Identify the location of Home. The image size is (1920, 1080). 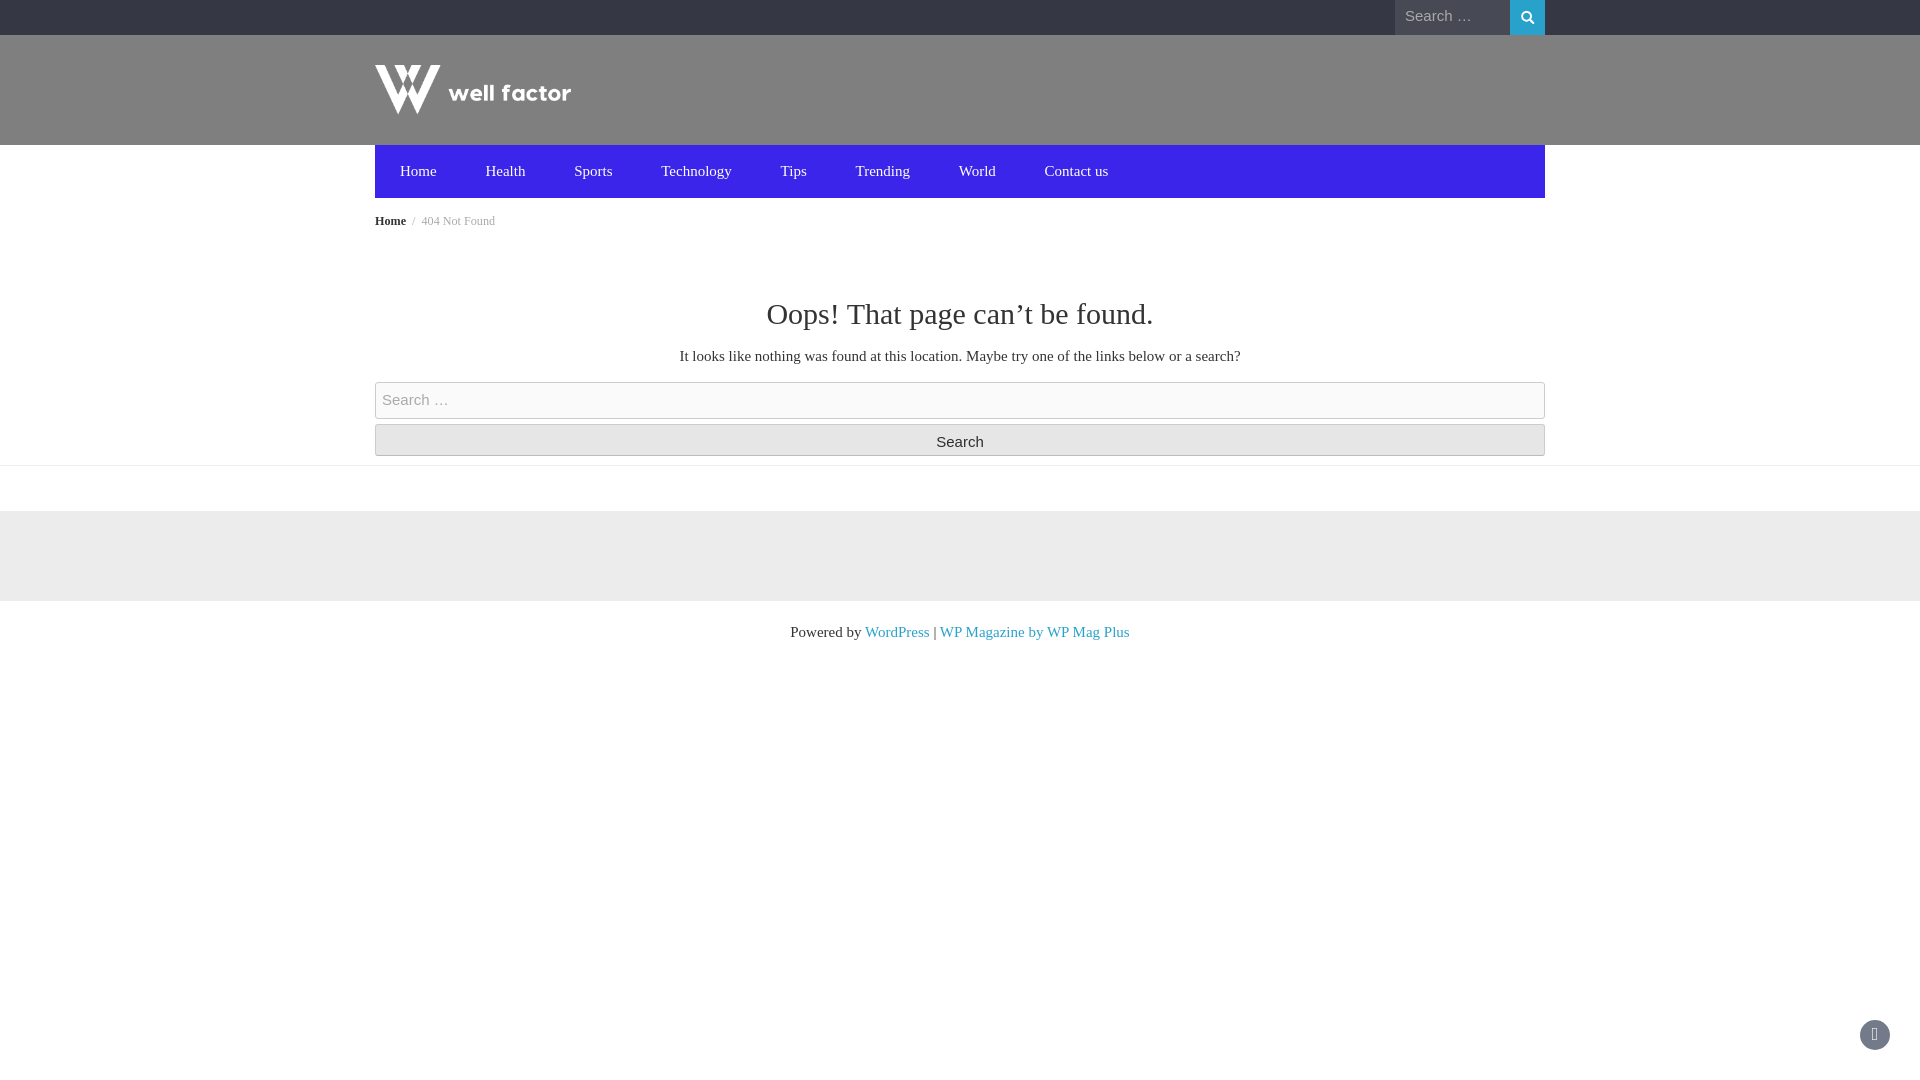
(390, 220).